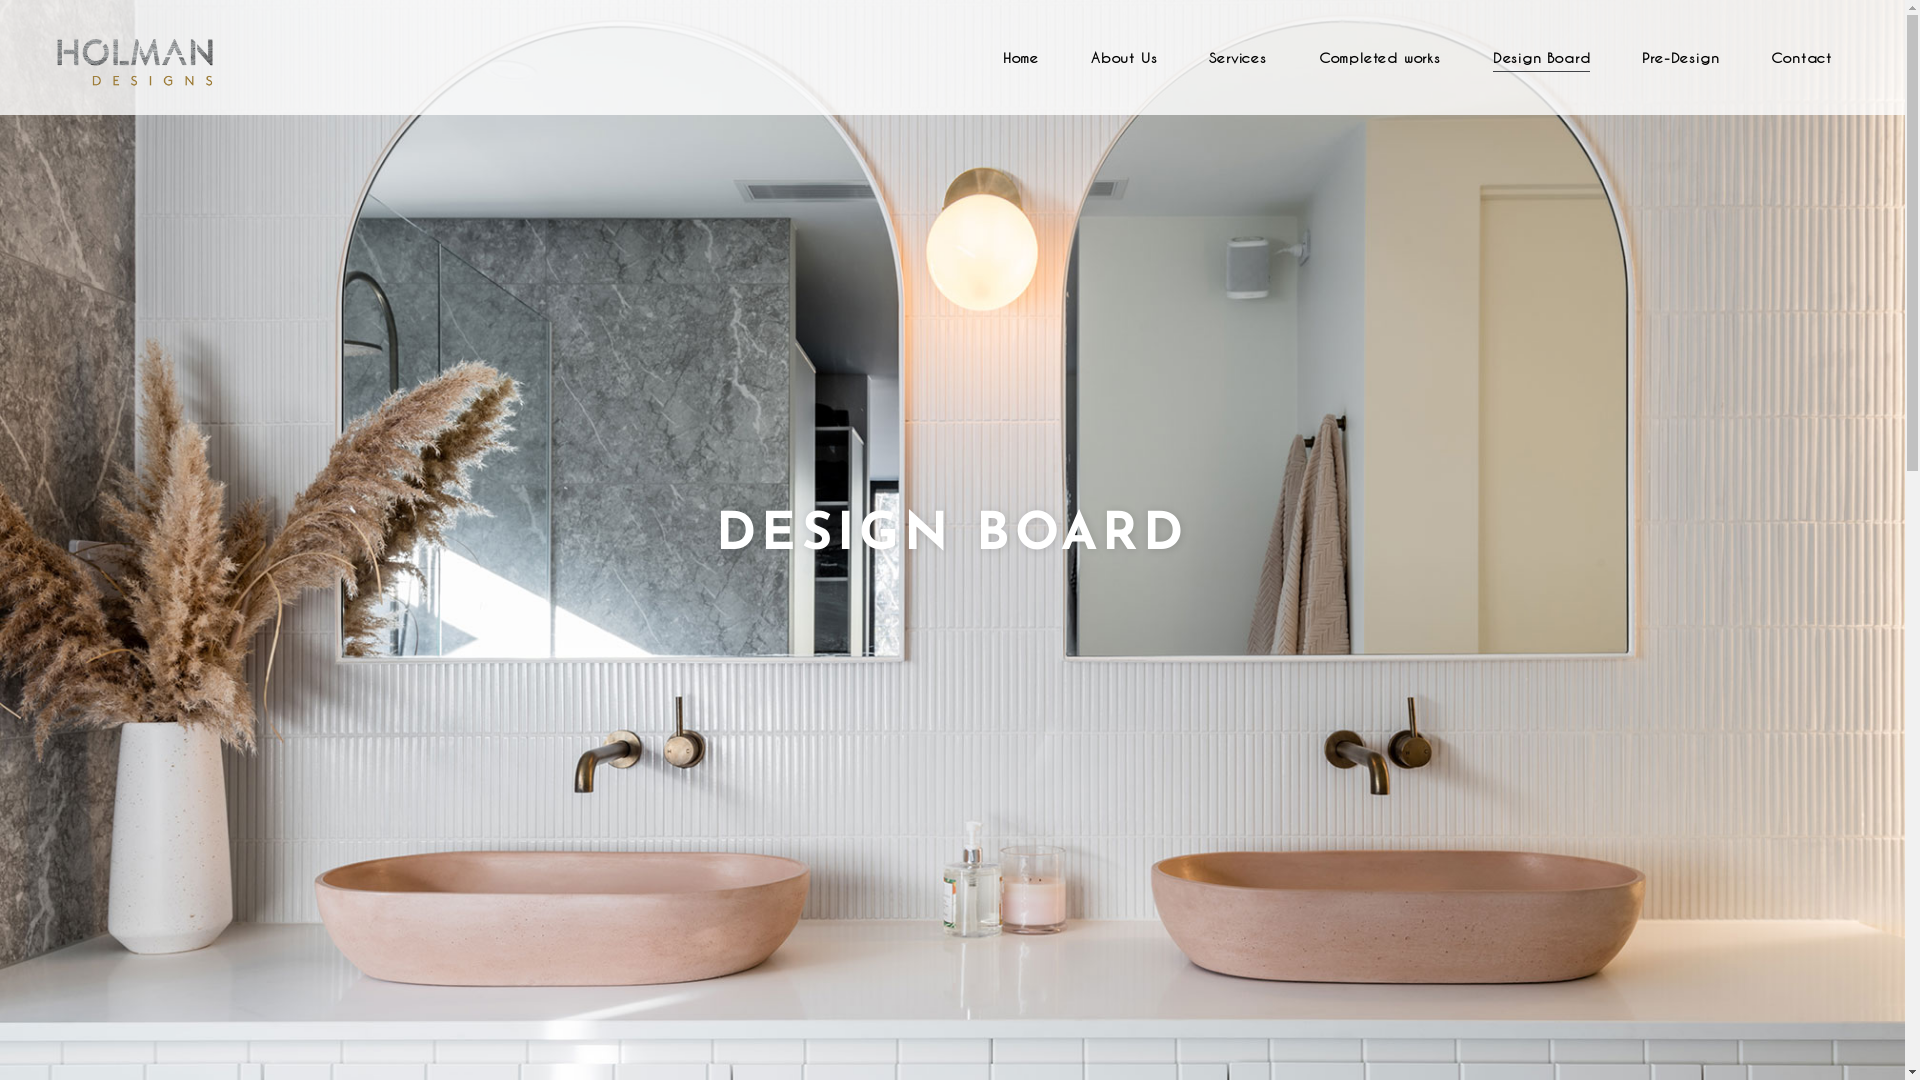  I want to click on Completed works, so click(1380, 58).